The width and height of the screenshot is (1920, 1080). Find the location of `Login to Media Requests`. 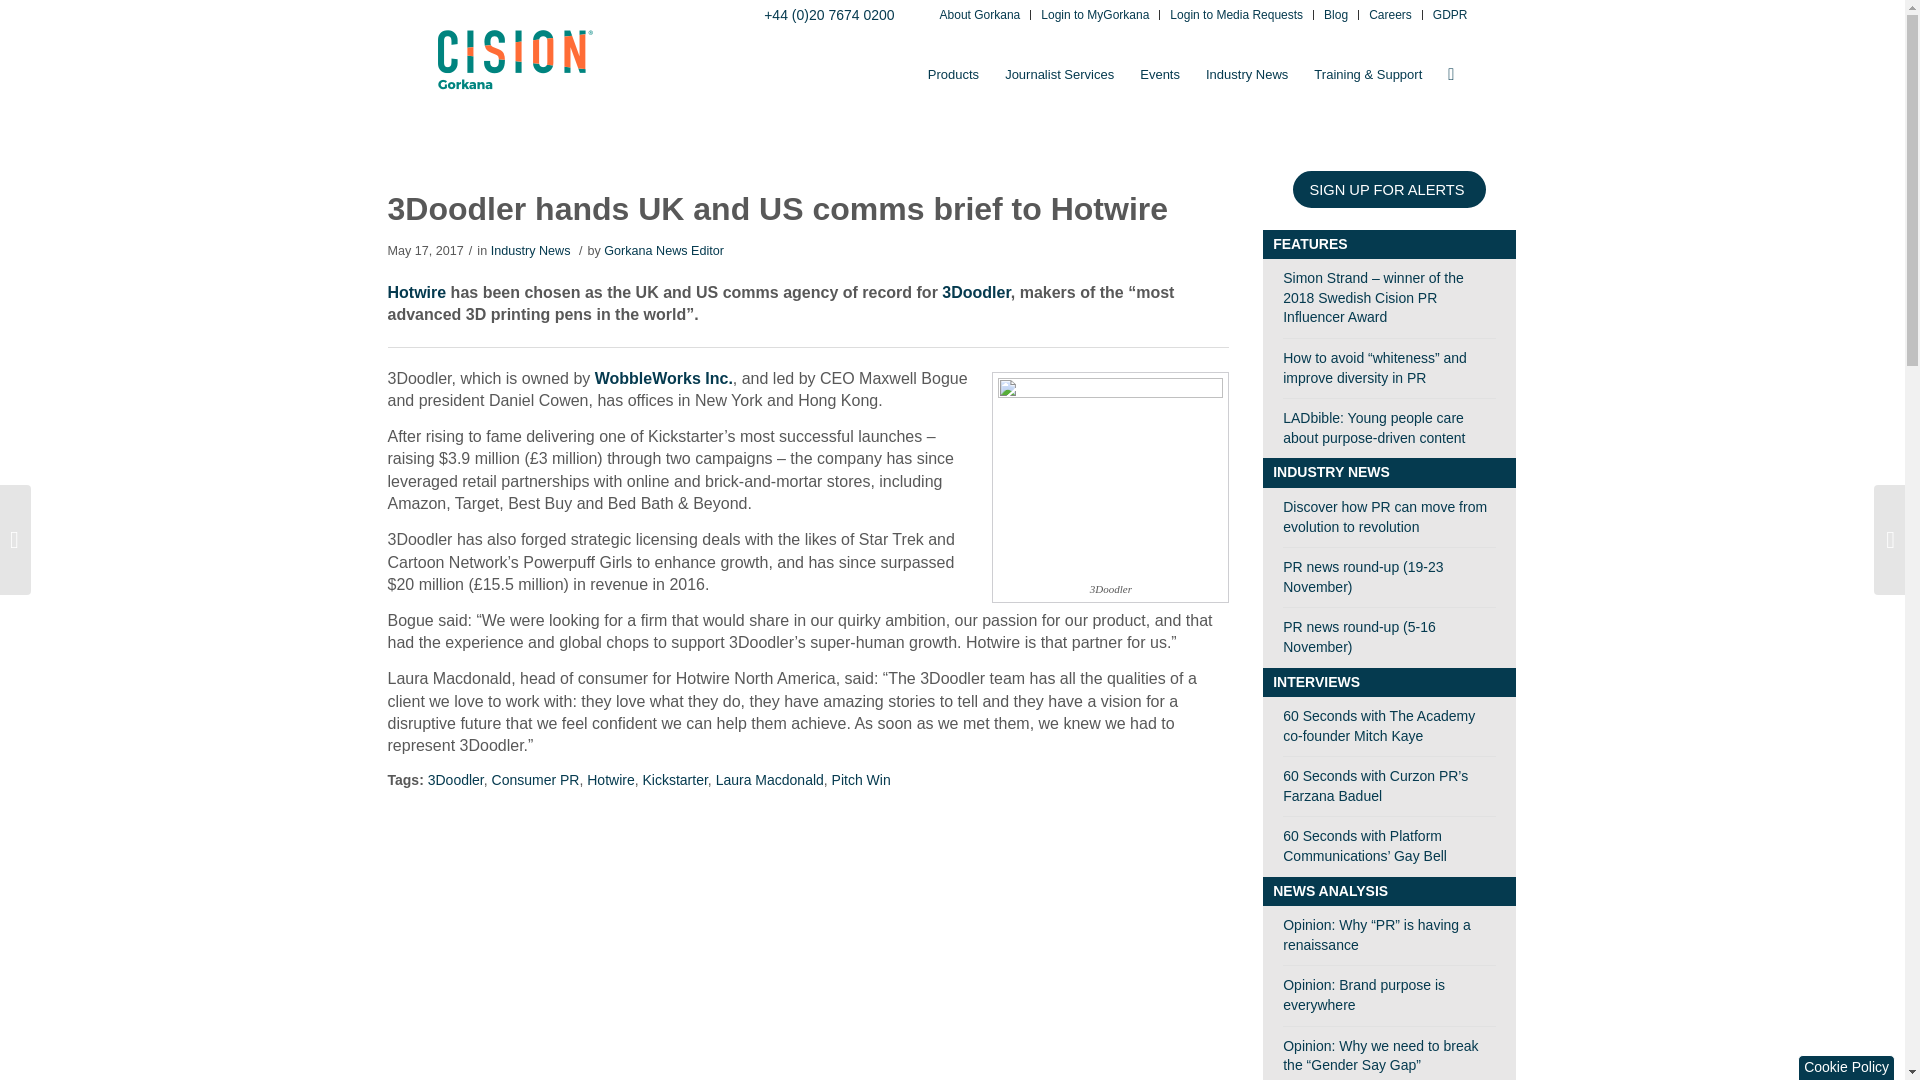

Login to Media Requests is located at coordinates (1236, 16).